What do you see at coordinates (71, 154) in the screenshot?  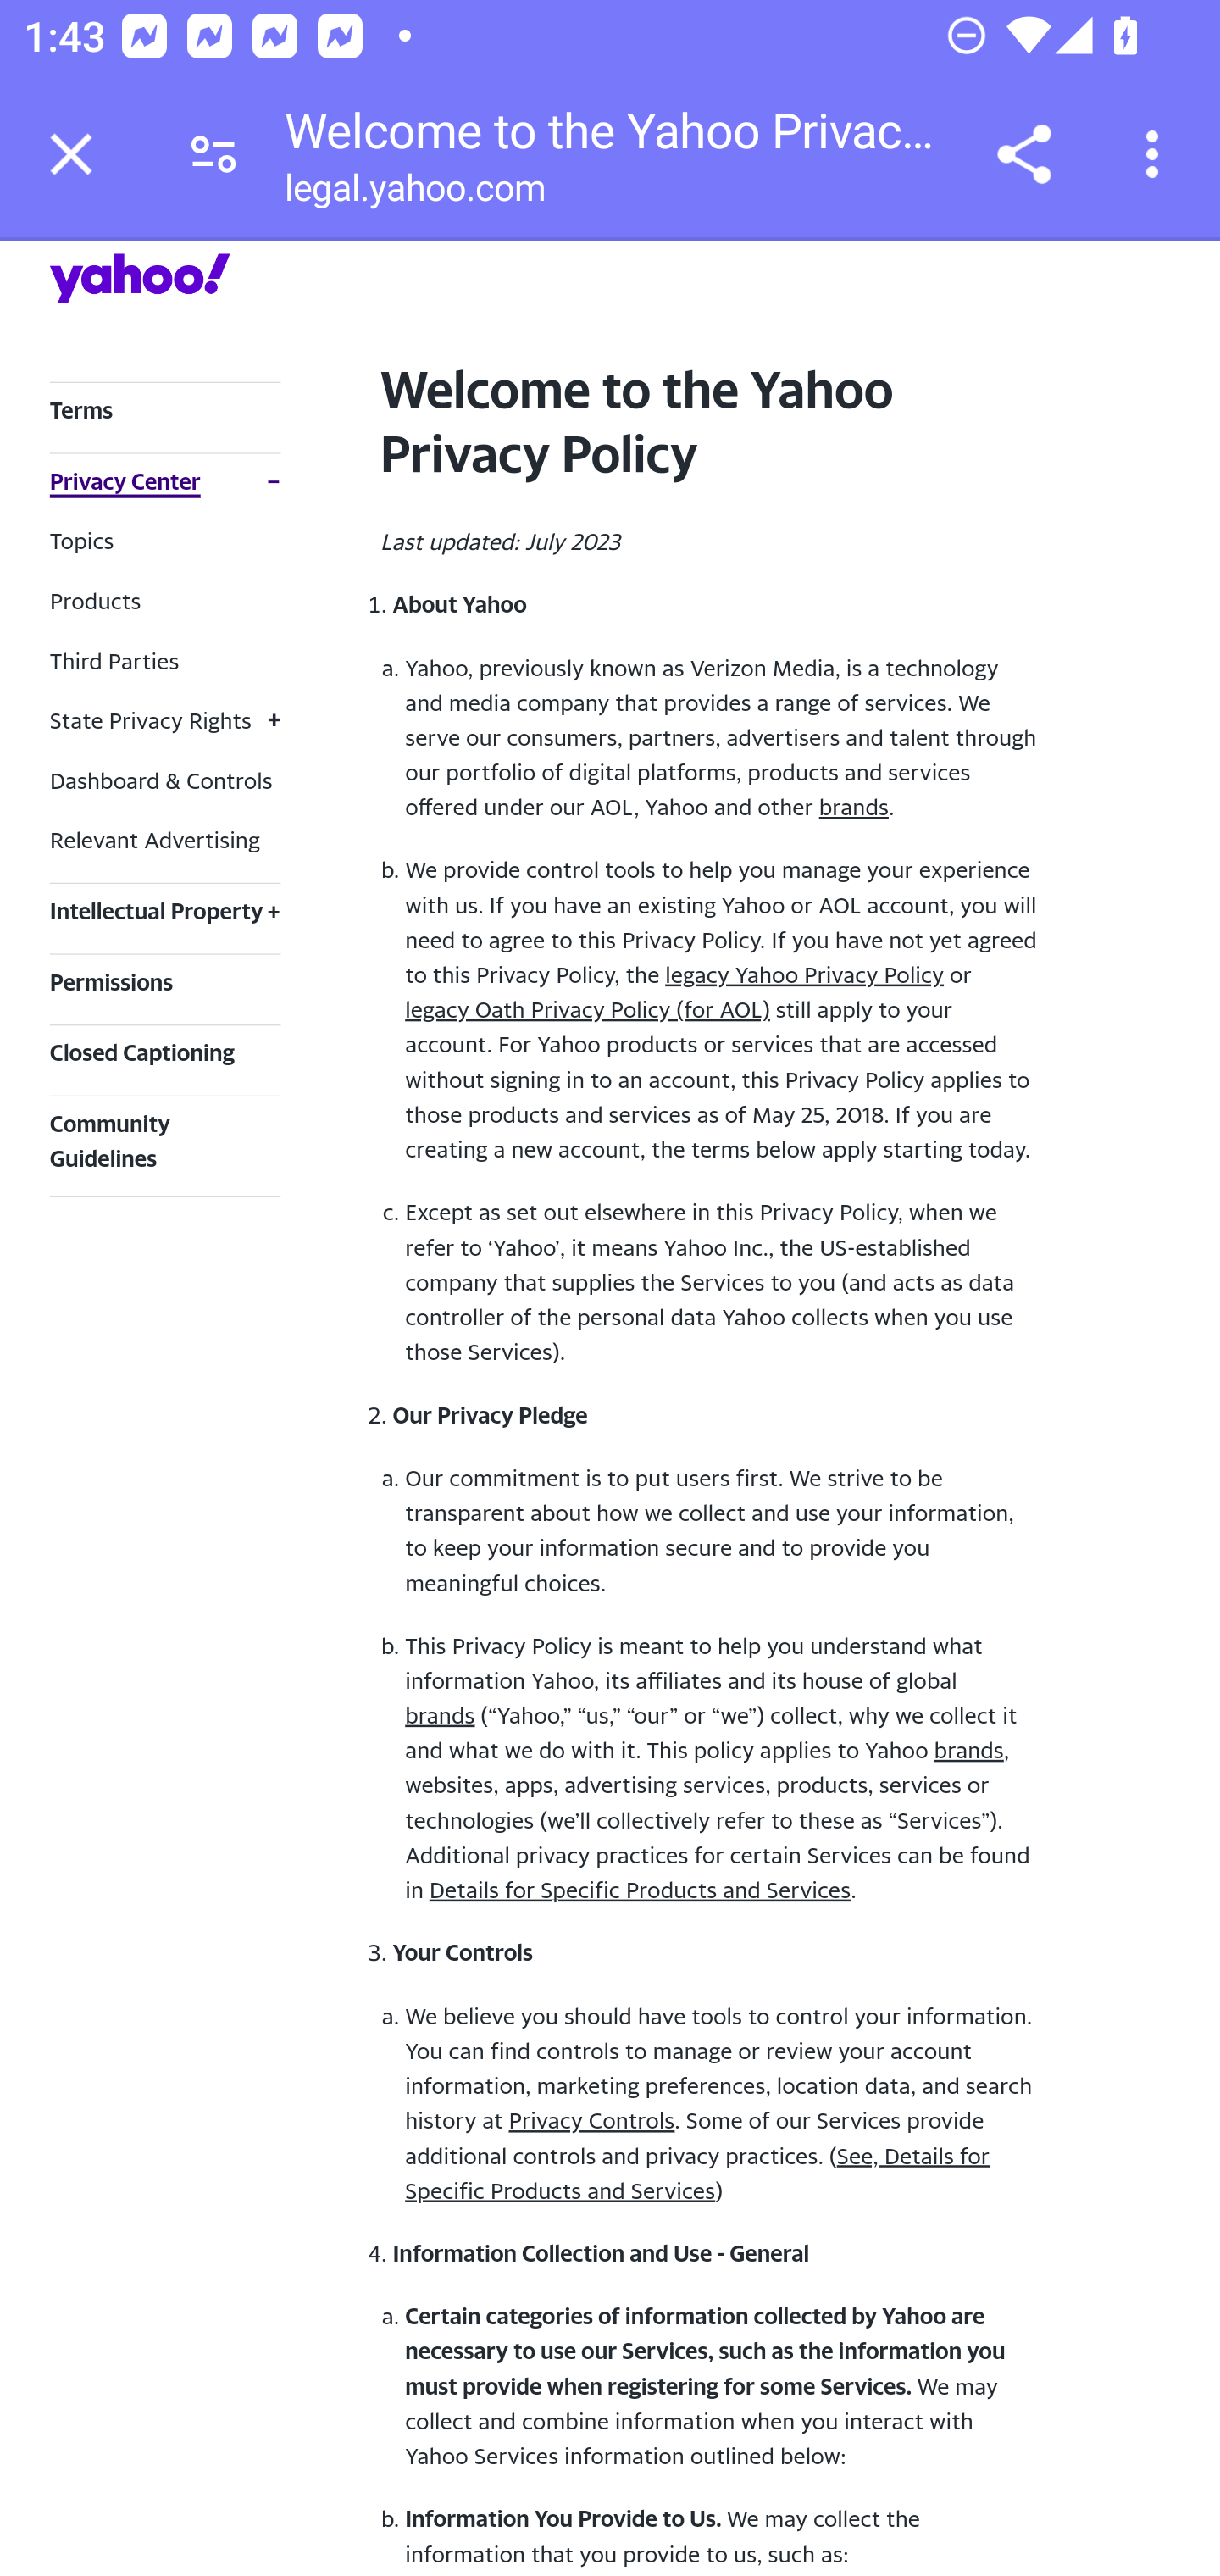 I see `Close tab` at bounding box center [71, 154].